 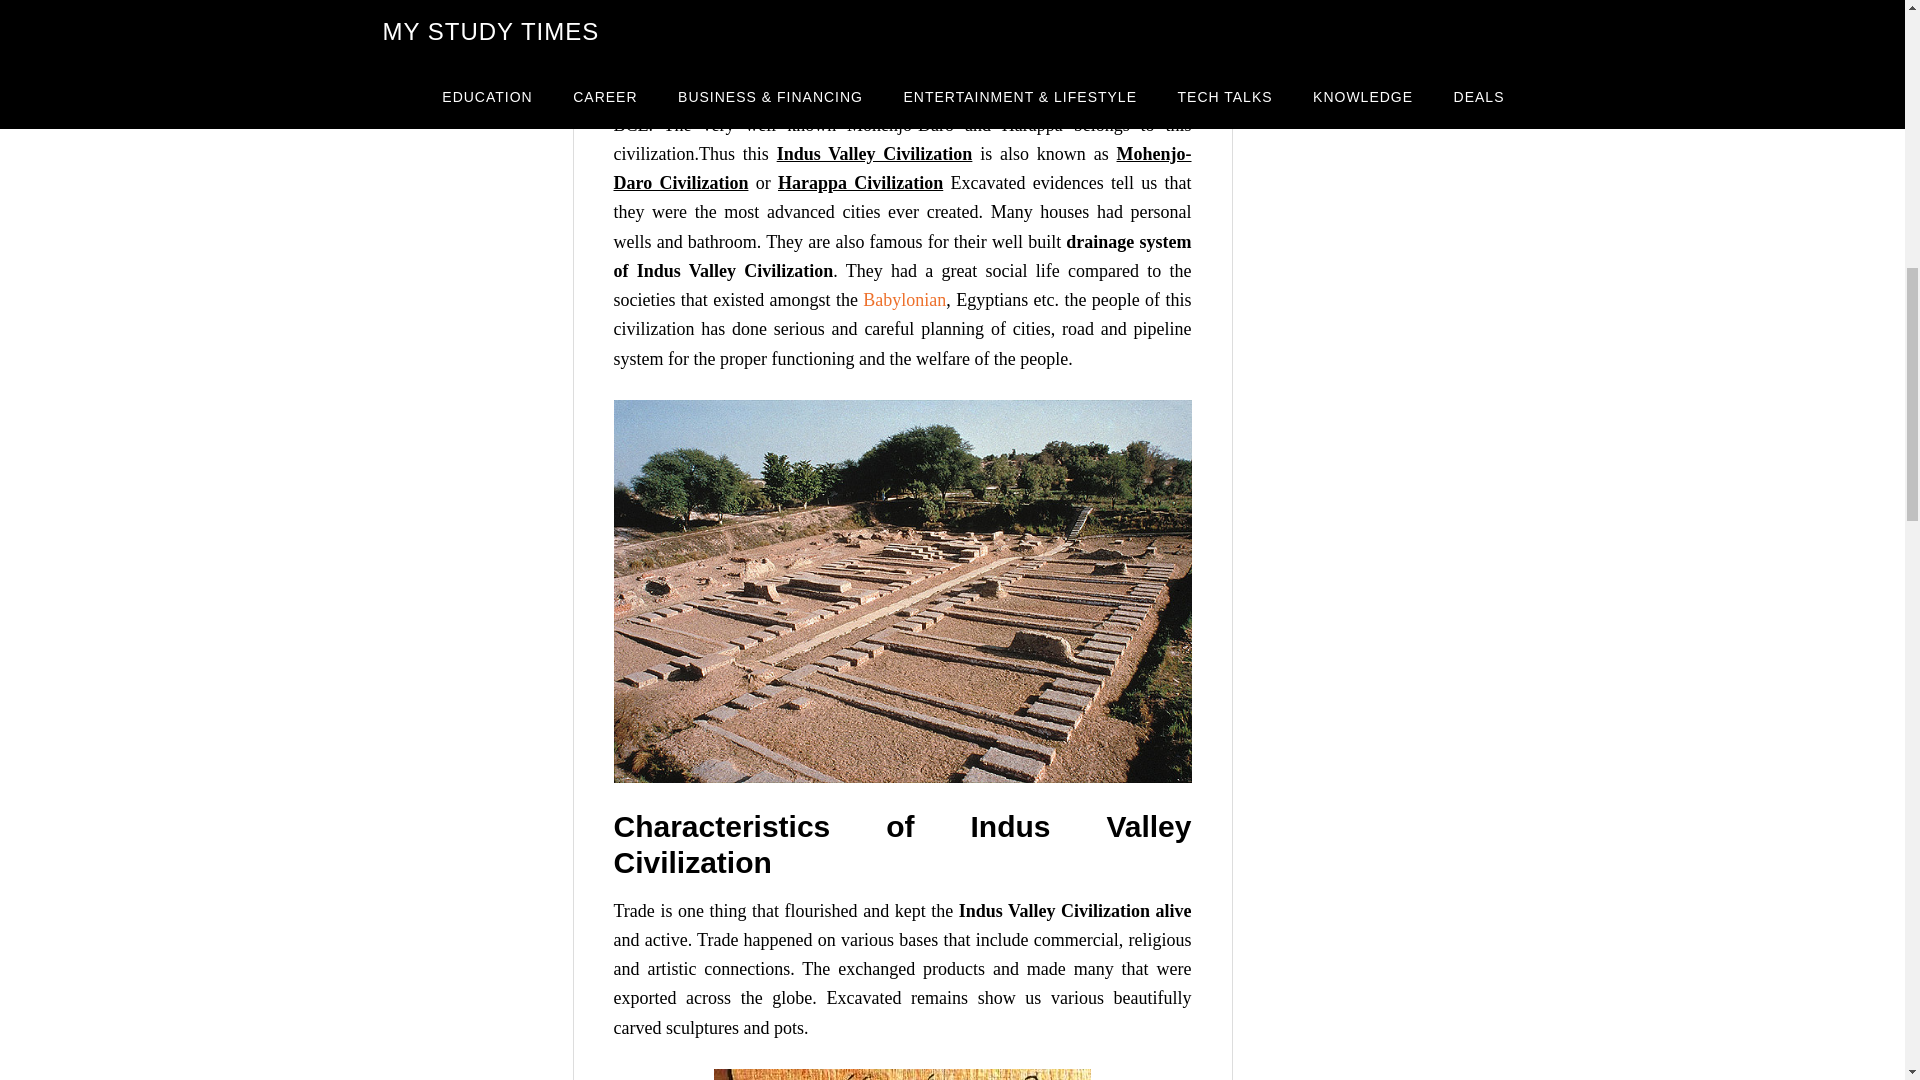 What do you see at coordinates (903, 591) in the screenshot?
I see `Indus Valley Civilization Essay, History, Article 2` at bounding box center [903, 591].